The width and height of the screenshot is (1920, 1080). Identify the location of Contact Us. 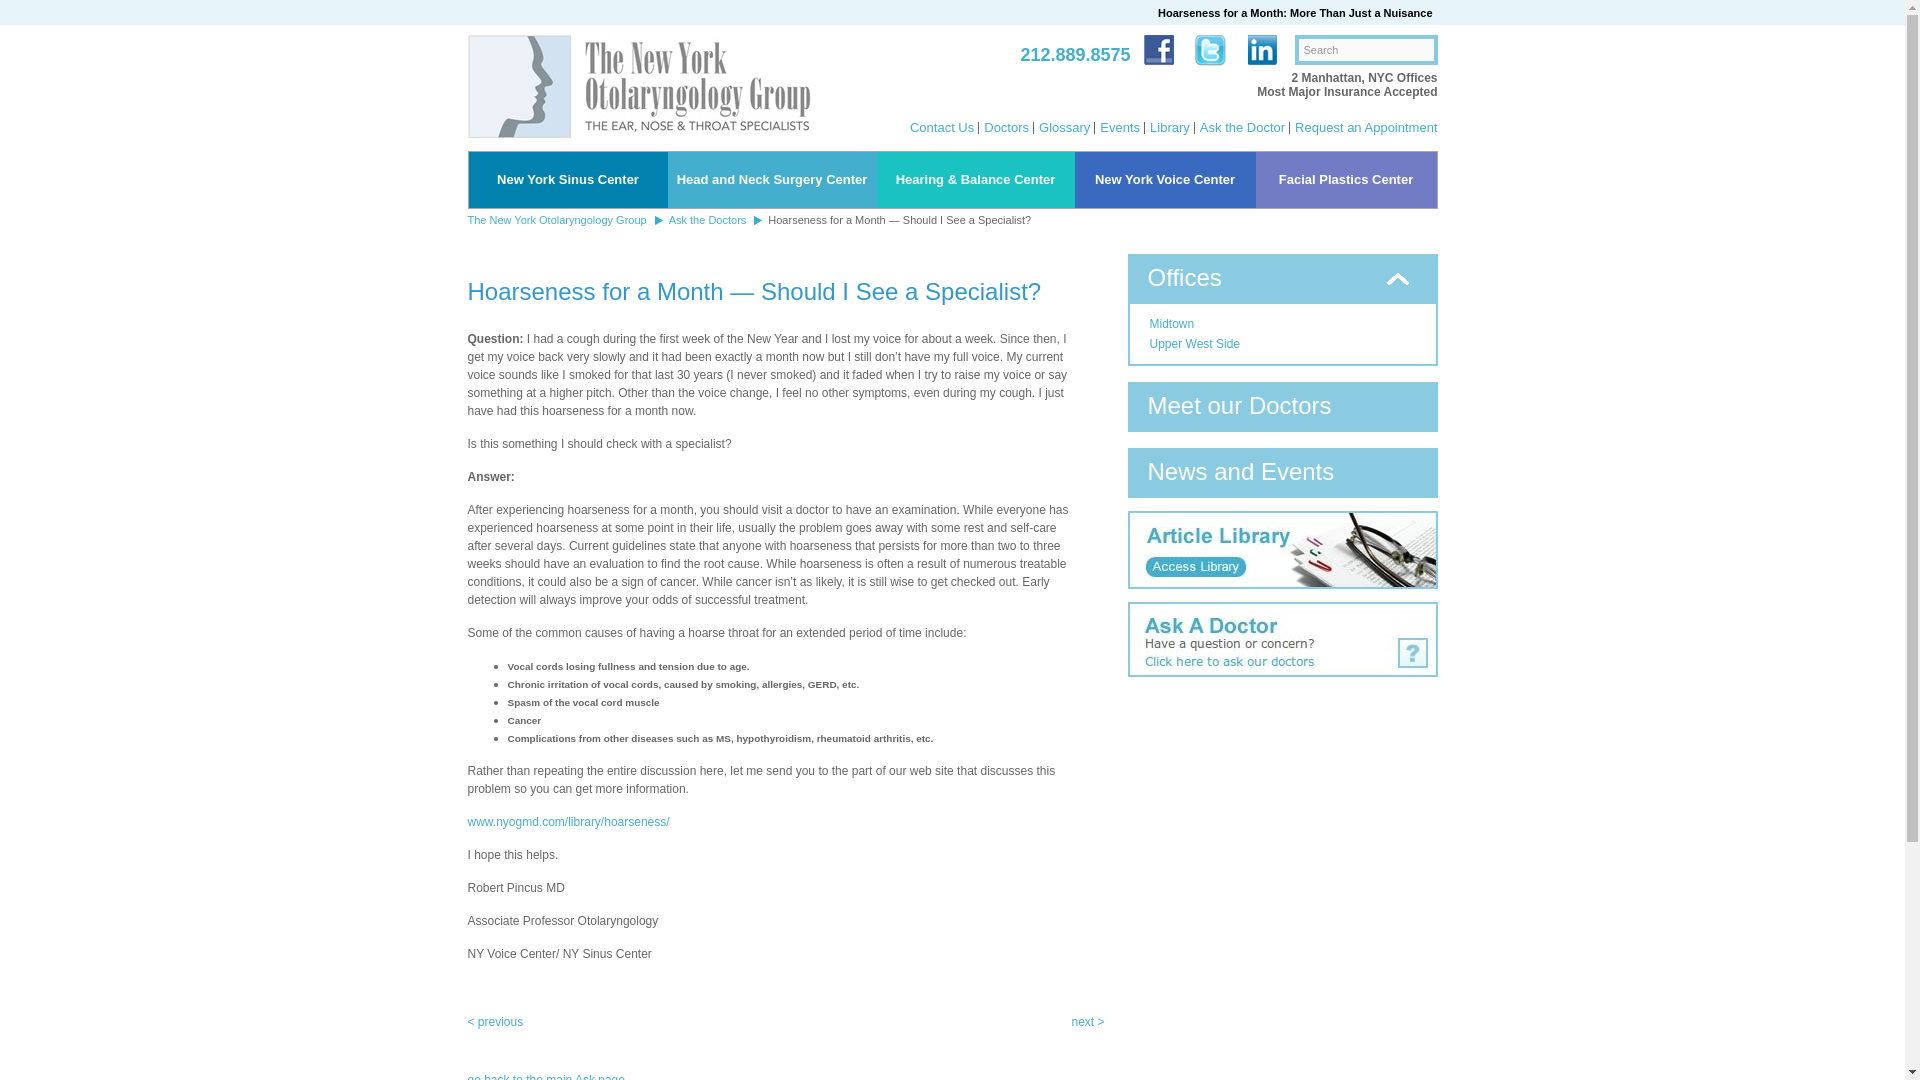
(942, 127).